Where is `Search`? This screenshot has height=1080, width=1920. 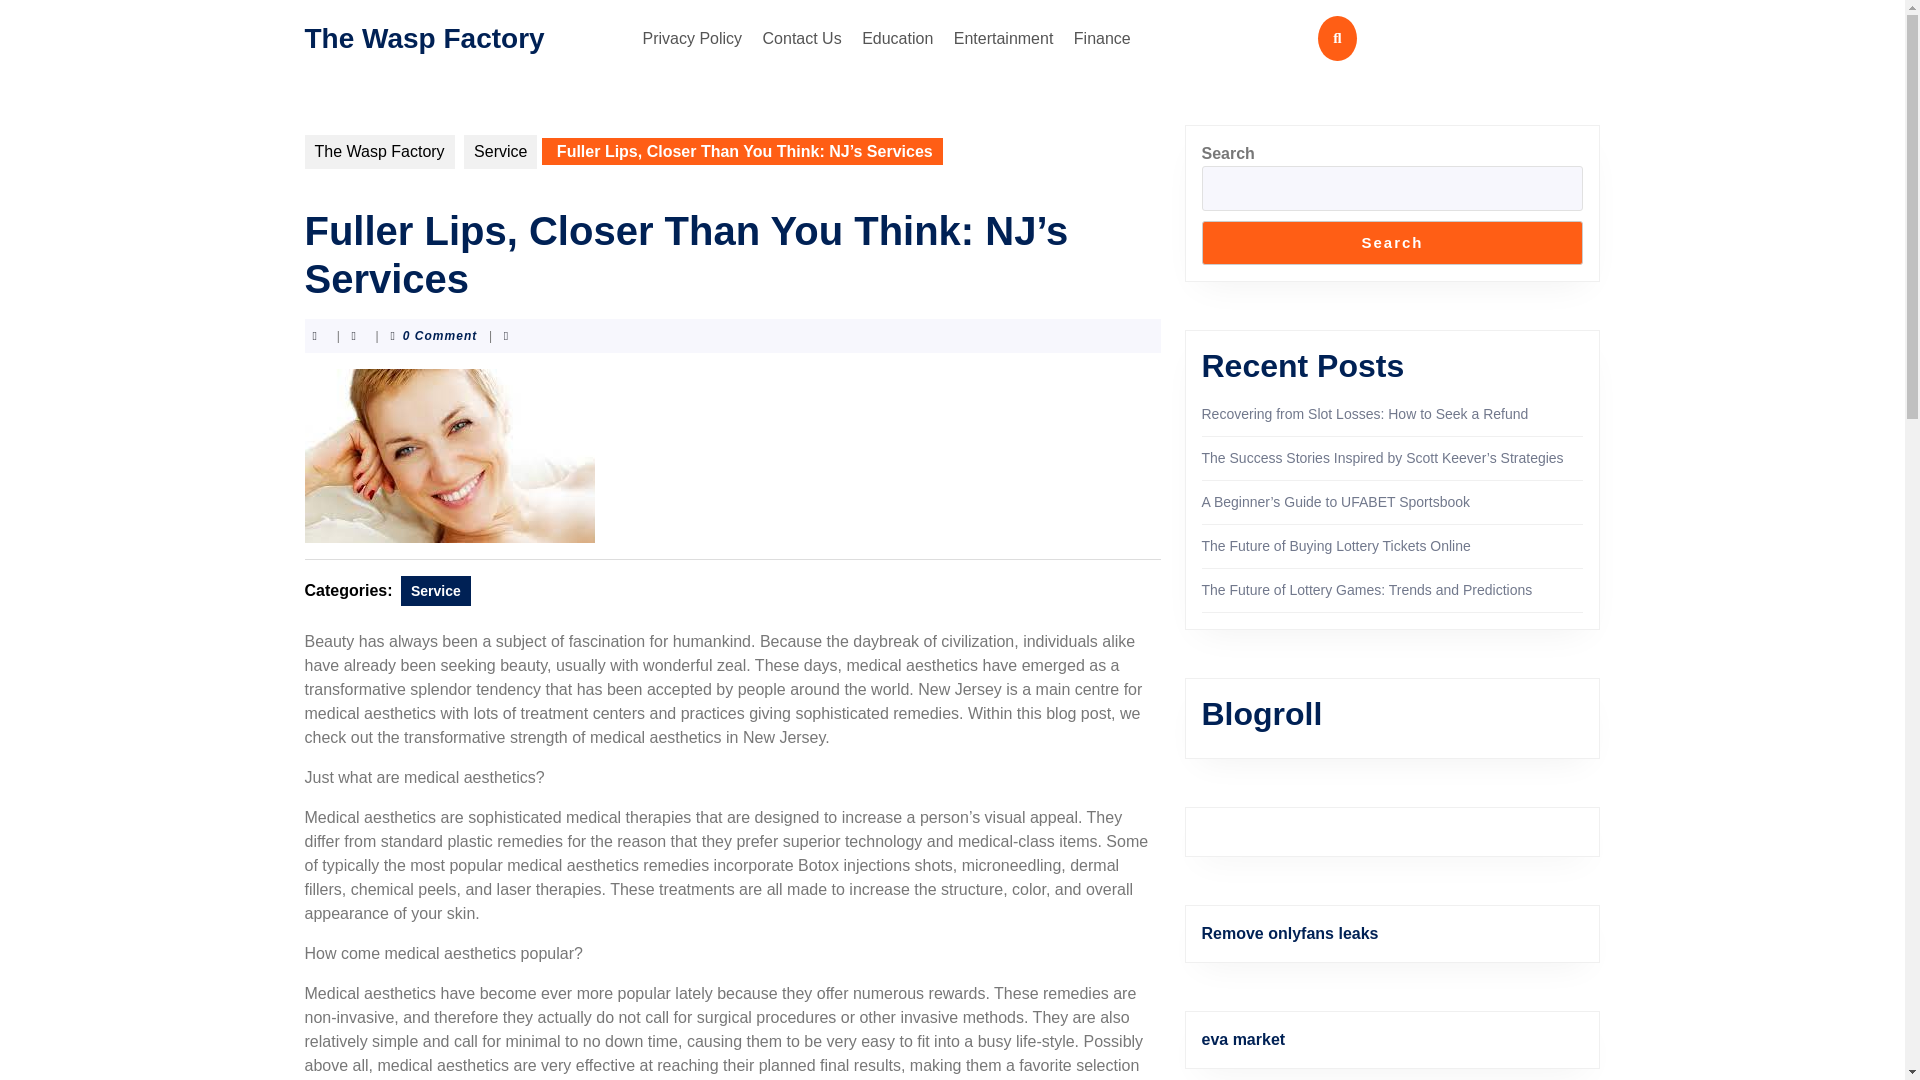
Search is located at coordinates (1392, 242).